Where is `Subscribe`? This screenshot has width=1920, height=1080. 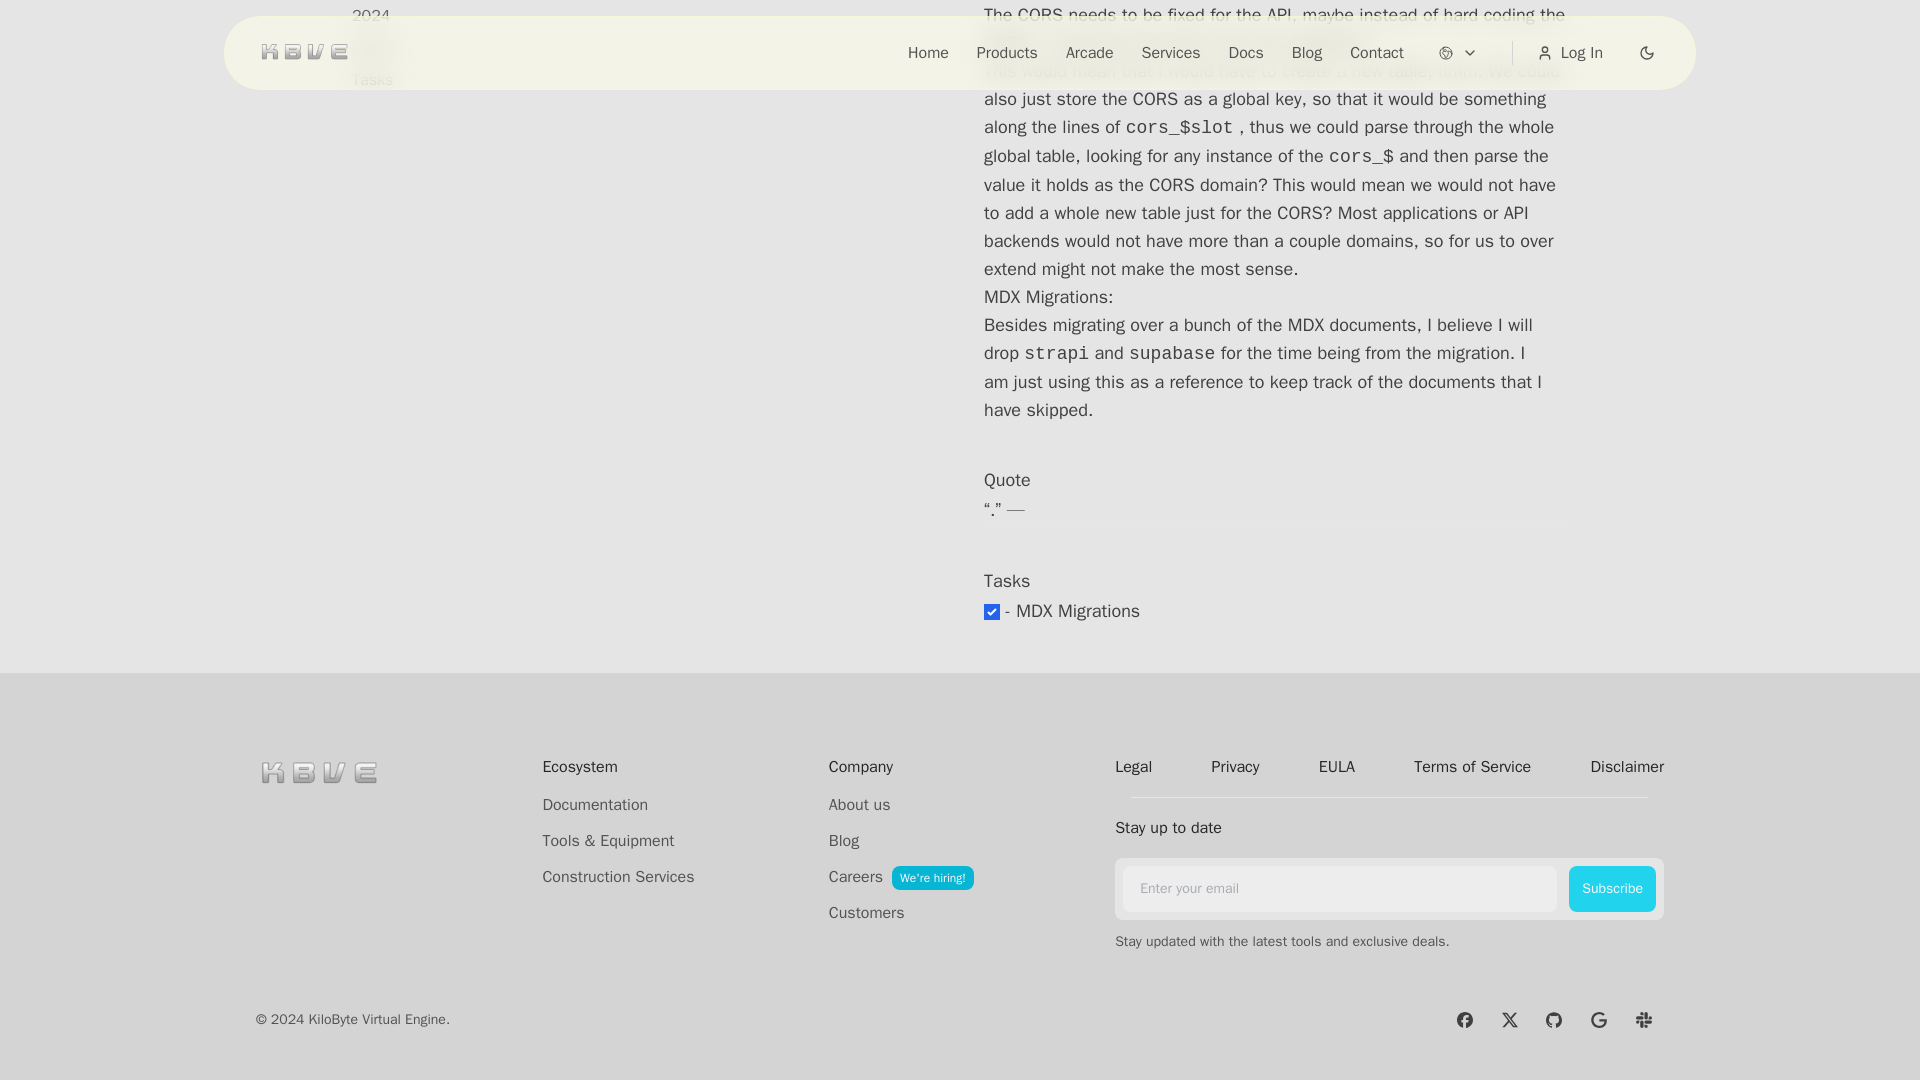
Subscribe is located at coordinates (1612, 888).